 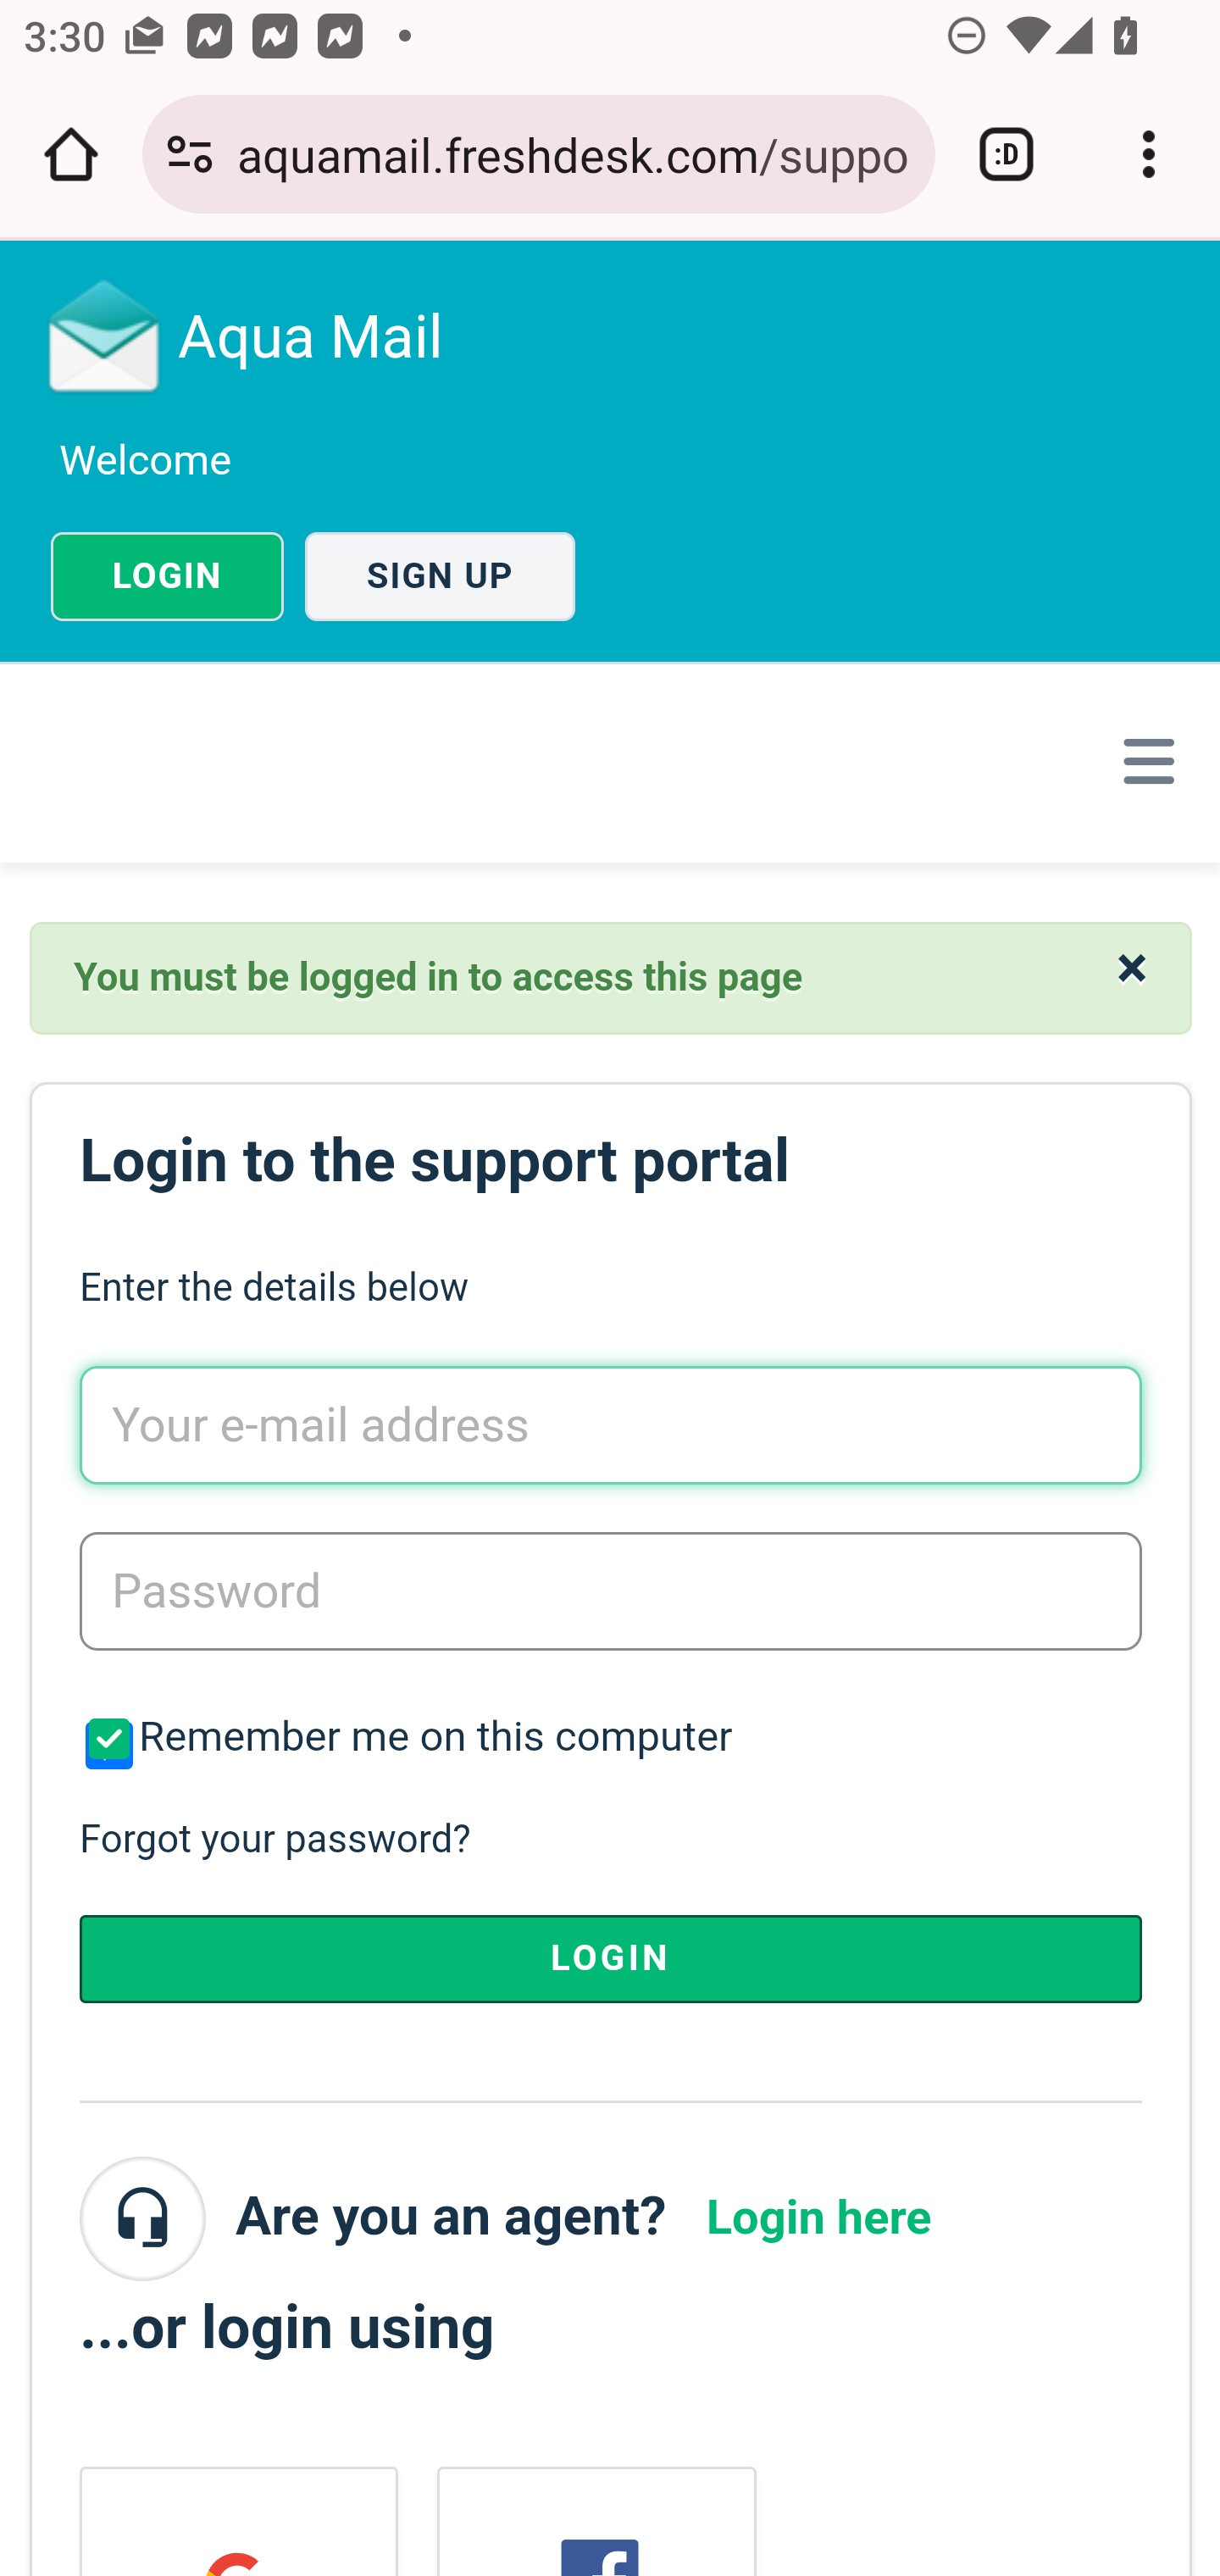 I want to click on LOGIN, so click(x=610, y=1957).